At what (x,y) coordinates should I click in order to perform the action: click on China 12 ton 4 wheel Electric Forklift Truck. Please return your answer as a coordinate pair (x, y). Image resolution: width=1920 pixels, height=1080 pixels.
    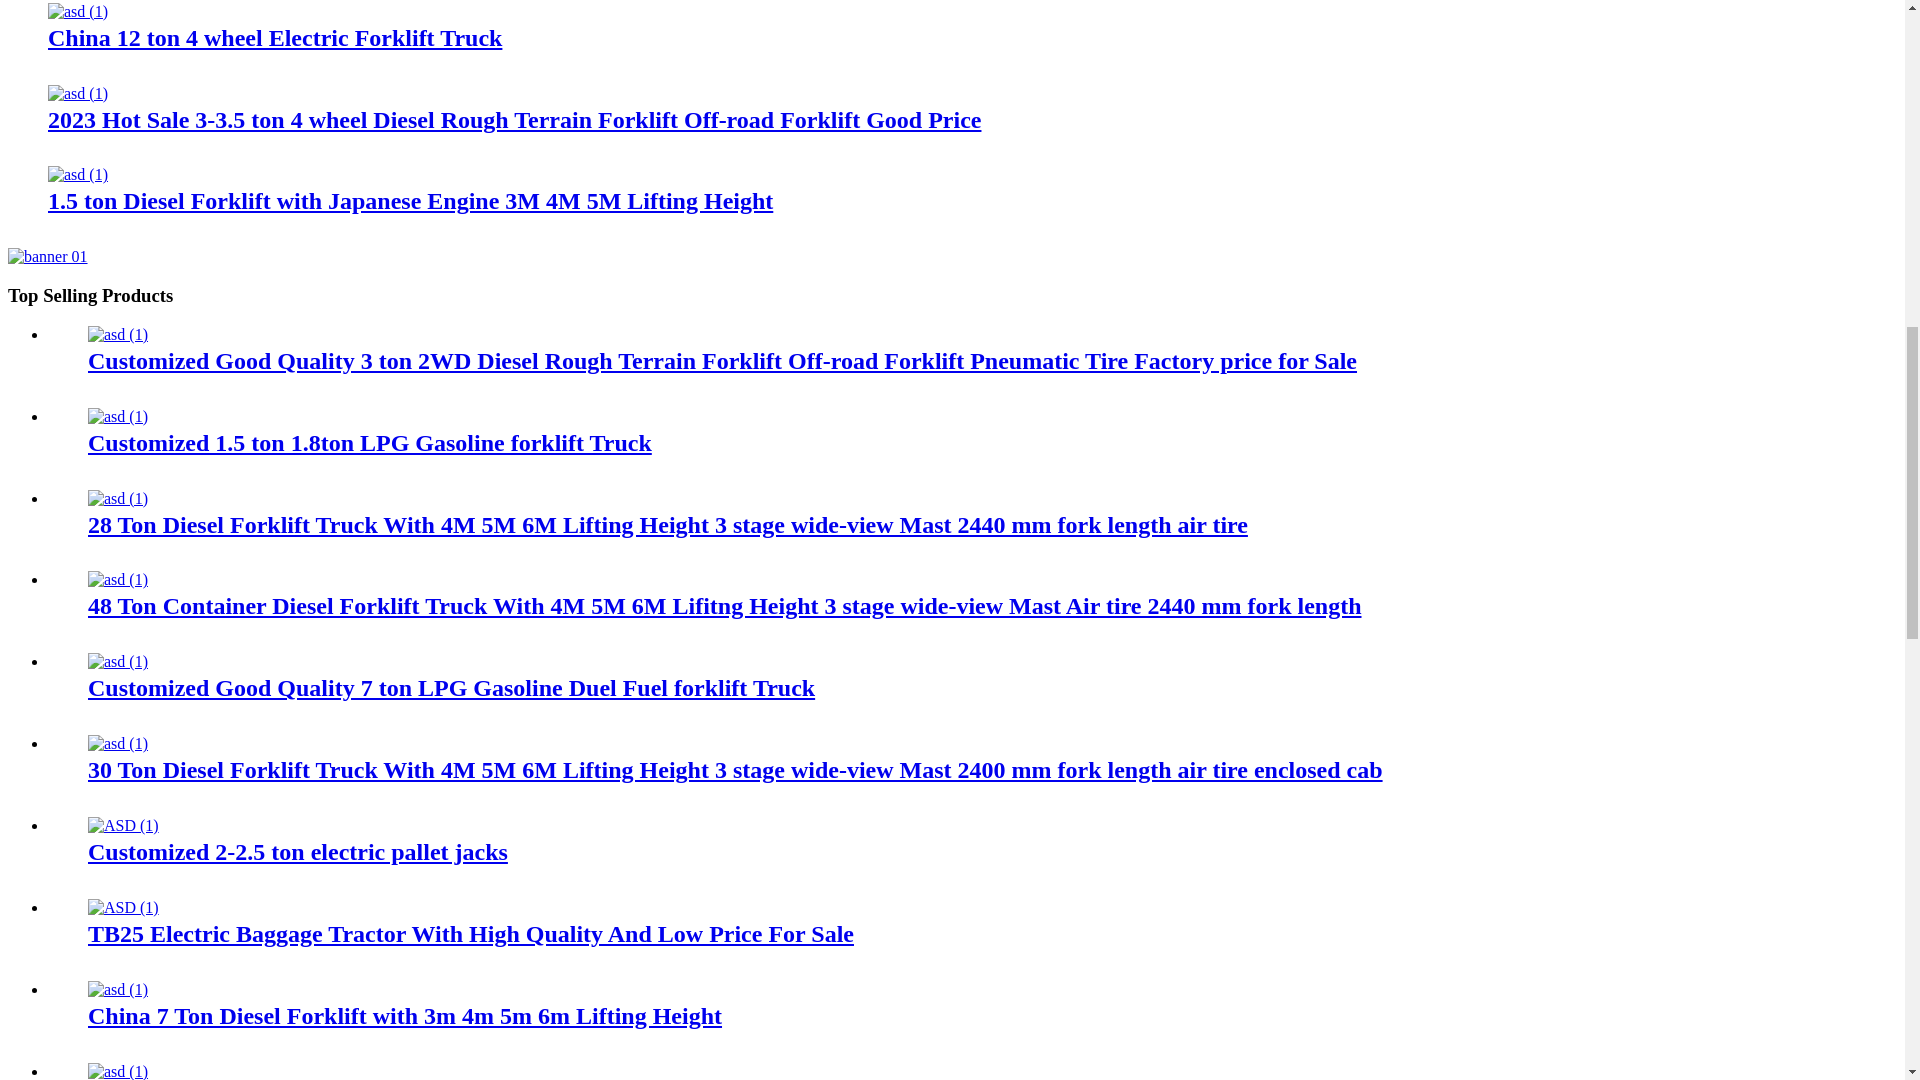
    Looking at the image, I should click on (274, 37).